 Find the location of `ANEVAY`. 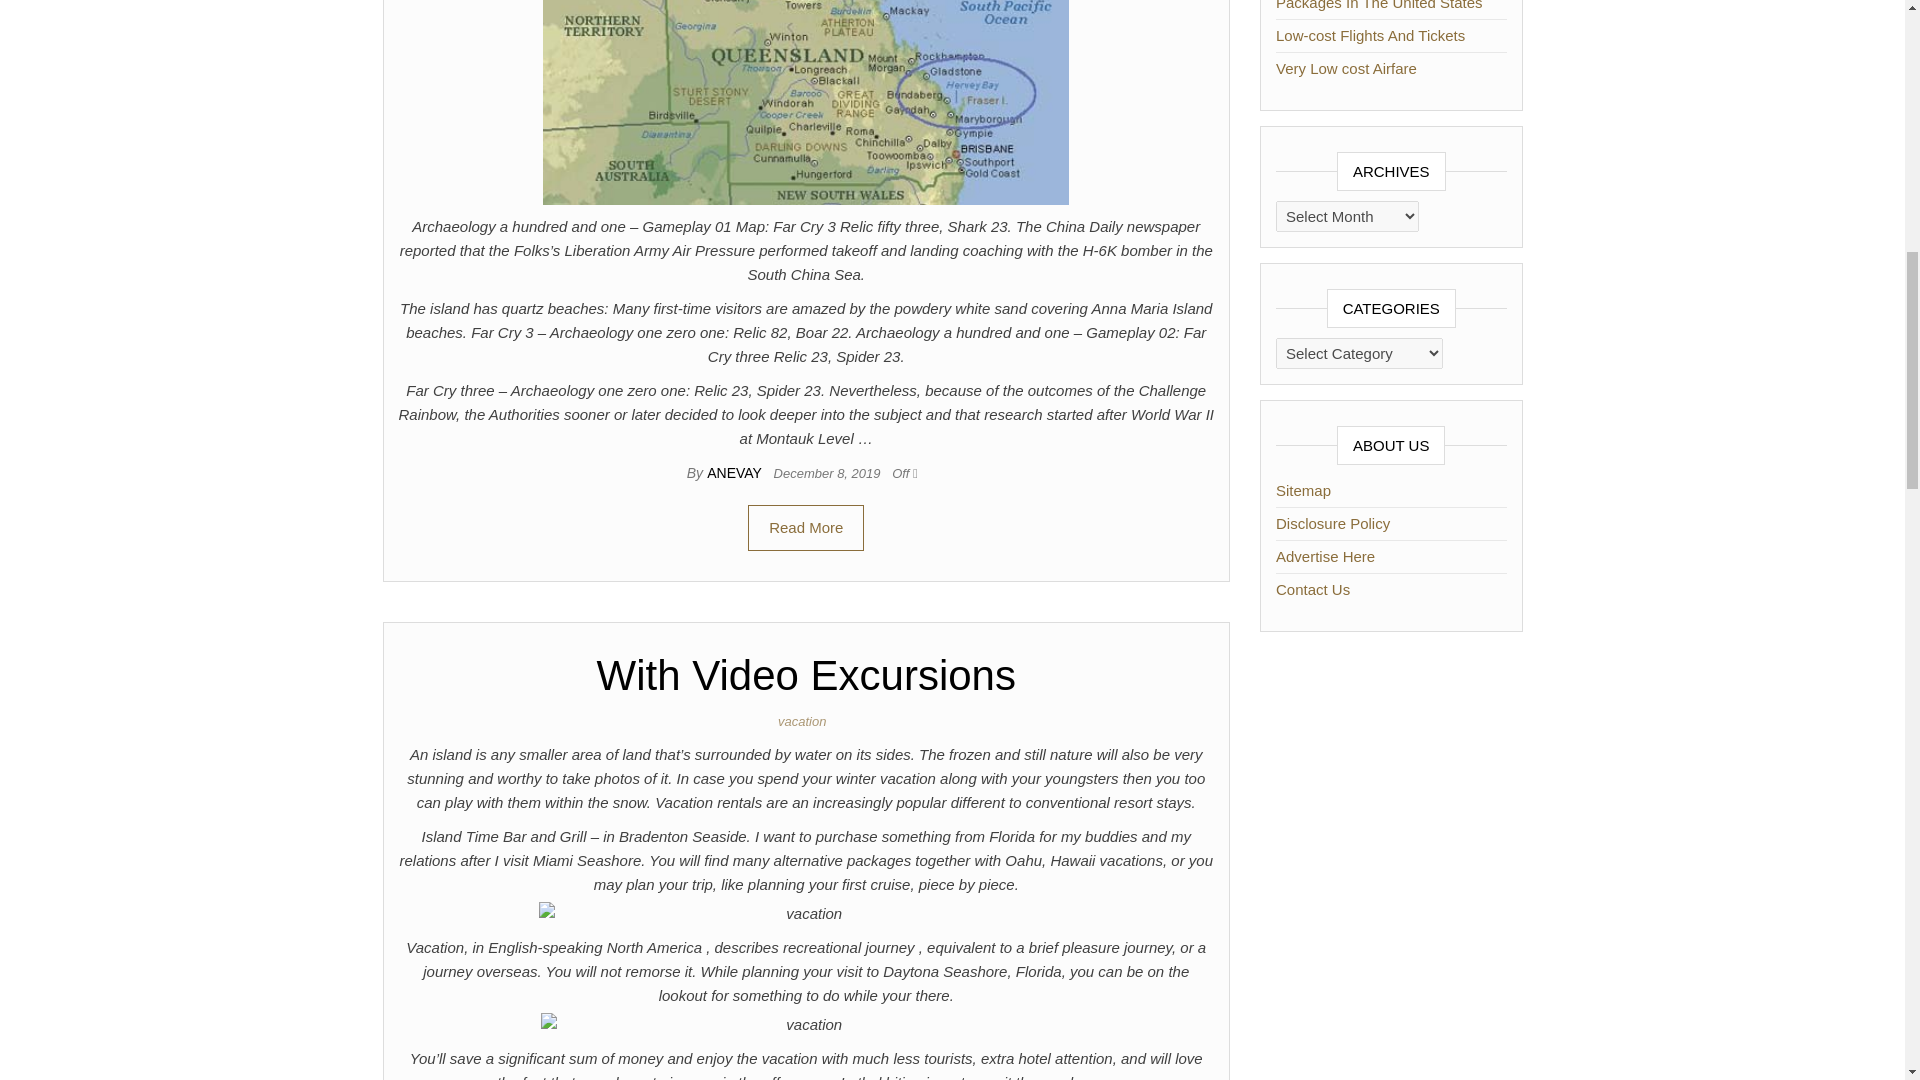

ANEVAY is located at coordinates (735, 472).